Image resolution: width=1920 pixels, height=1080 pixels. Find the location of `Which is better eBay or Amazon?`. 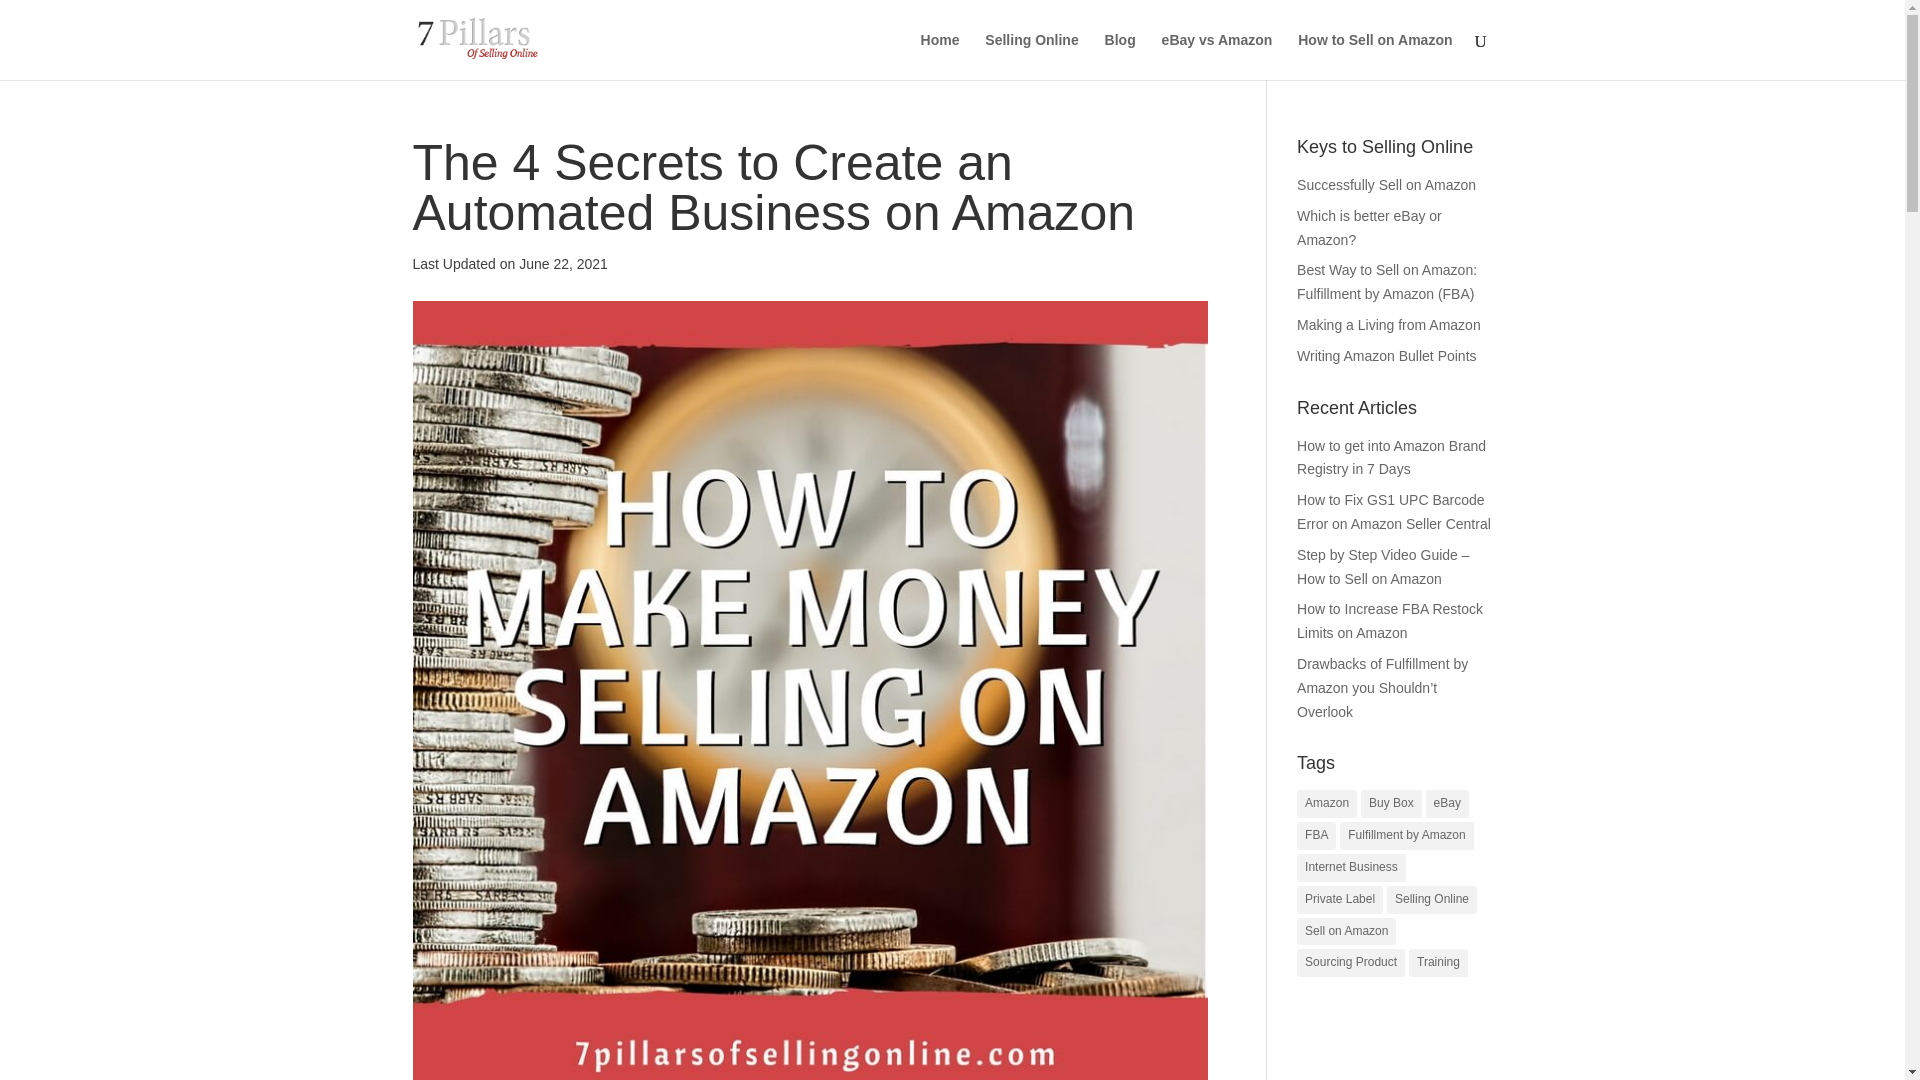

Which is better eBay or Amazon? is located at coordinates (1369, 228).